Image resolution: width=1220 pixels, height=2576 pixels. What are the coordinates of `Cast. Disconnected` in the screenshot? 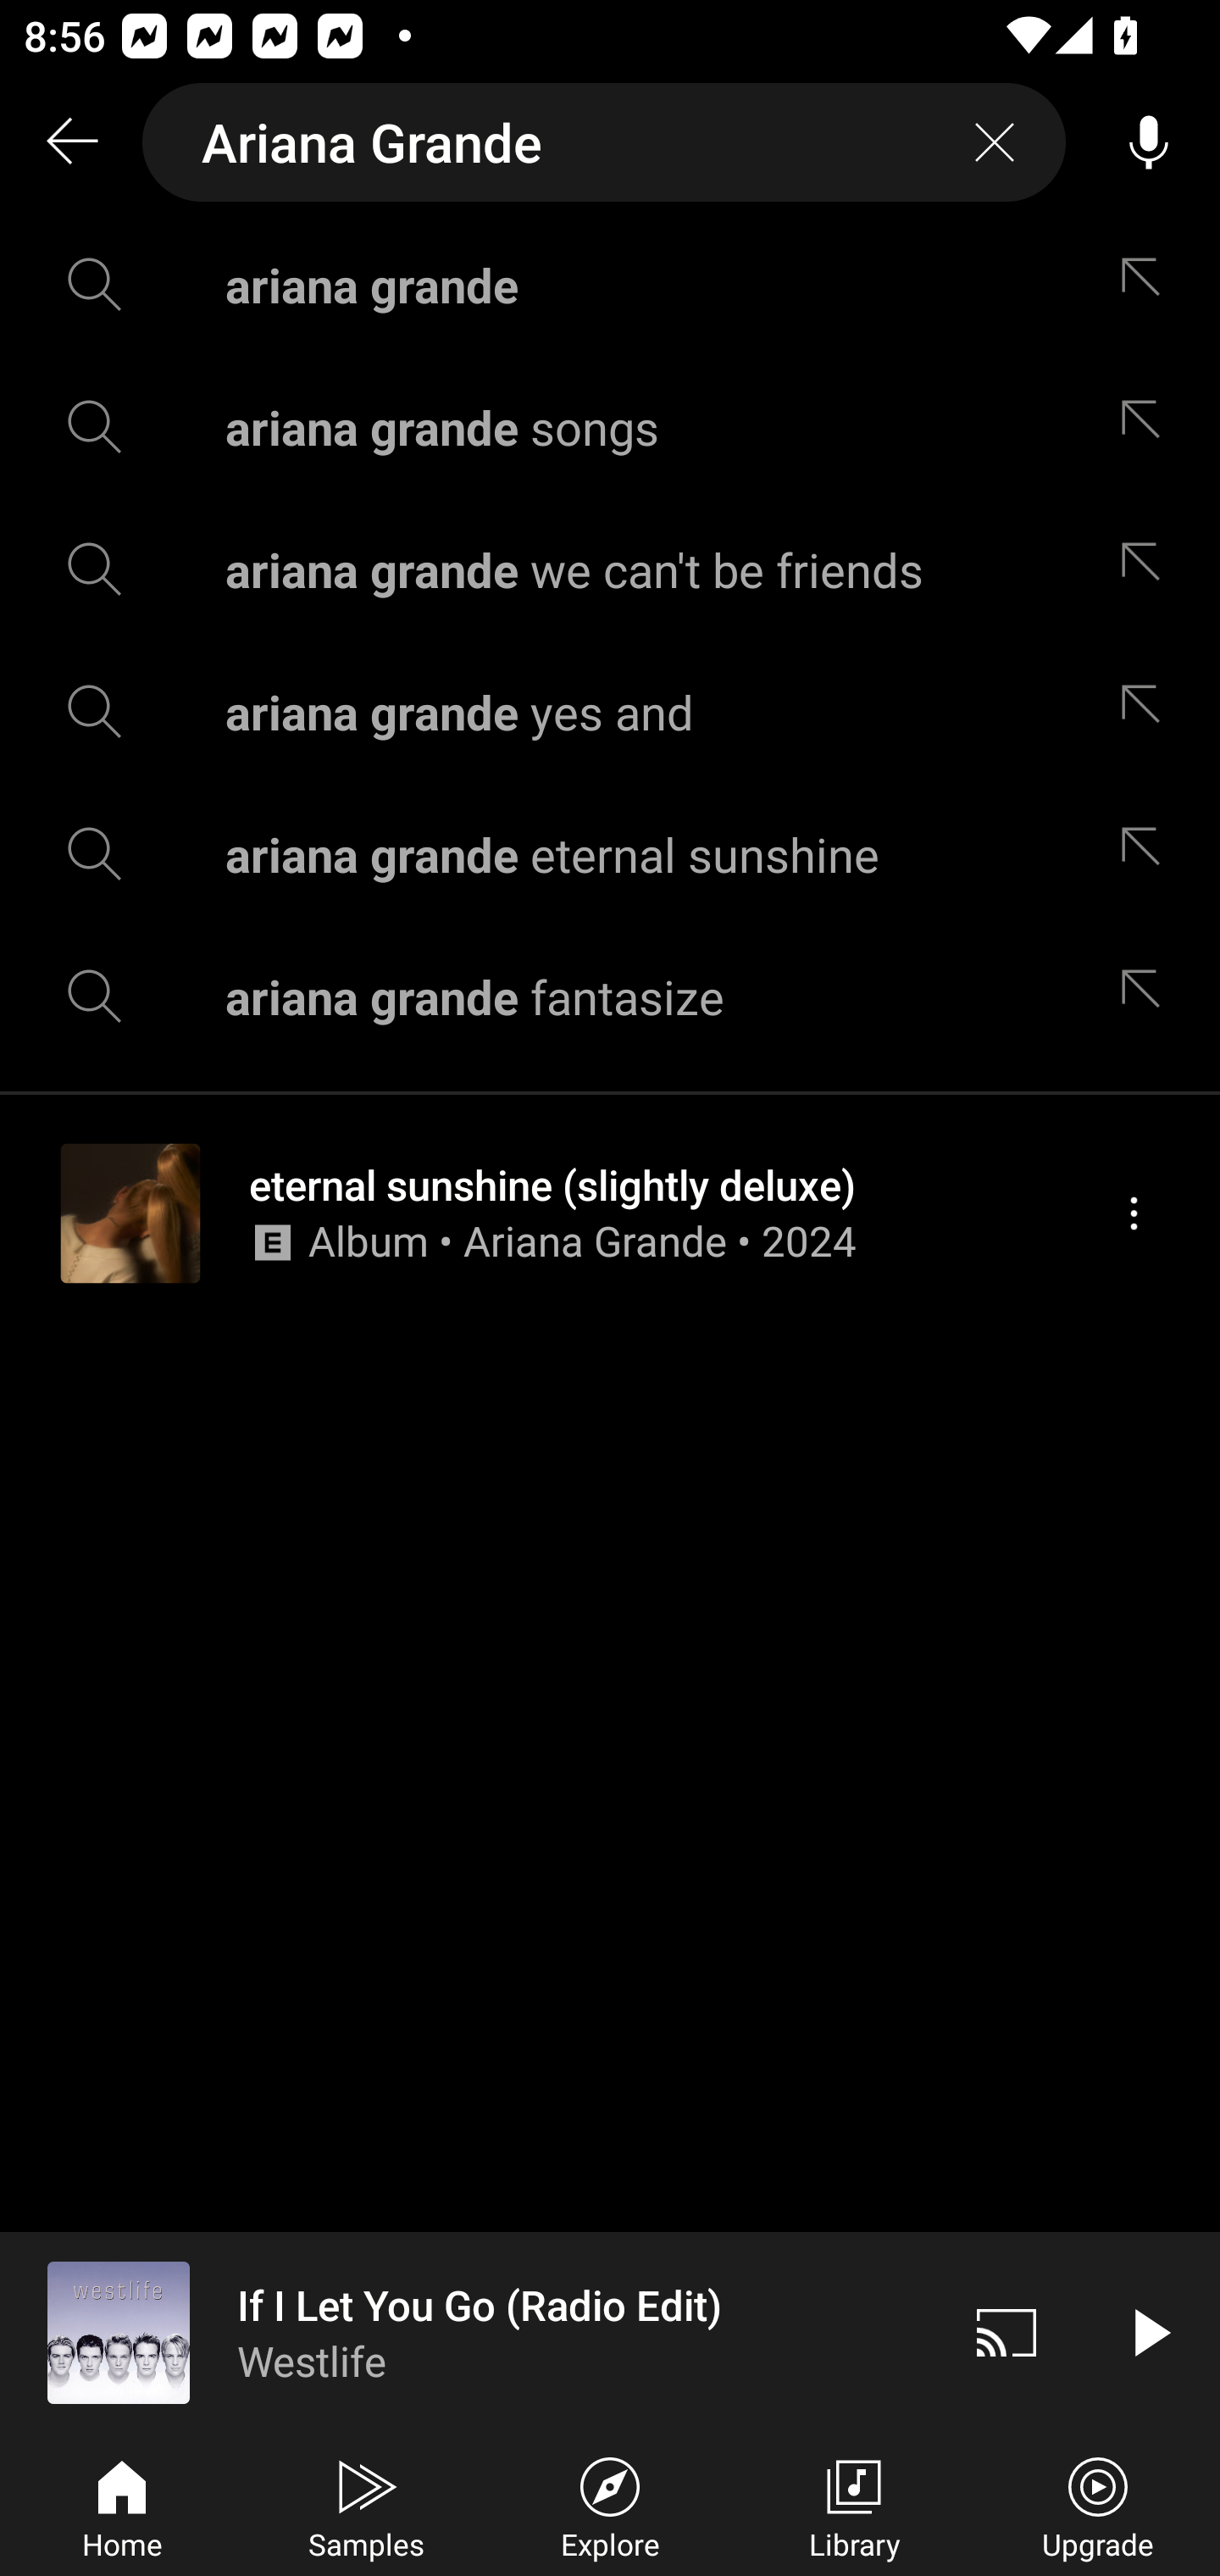 It's located at (1006, 2332).